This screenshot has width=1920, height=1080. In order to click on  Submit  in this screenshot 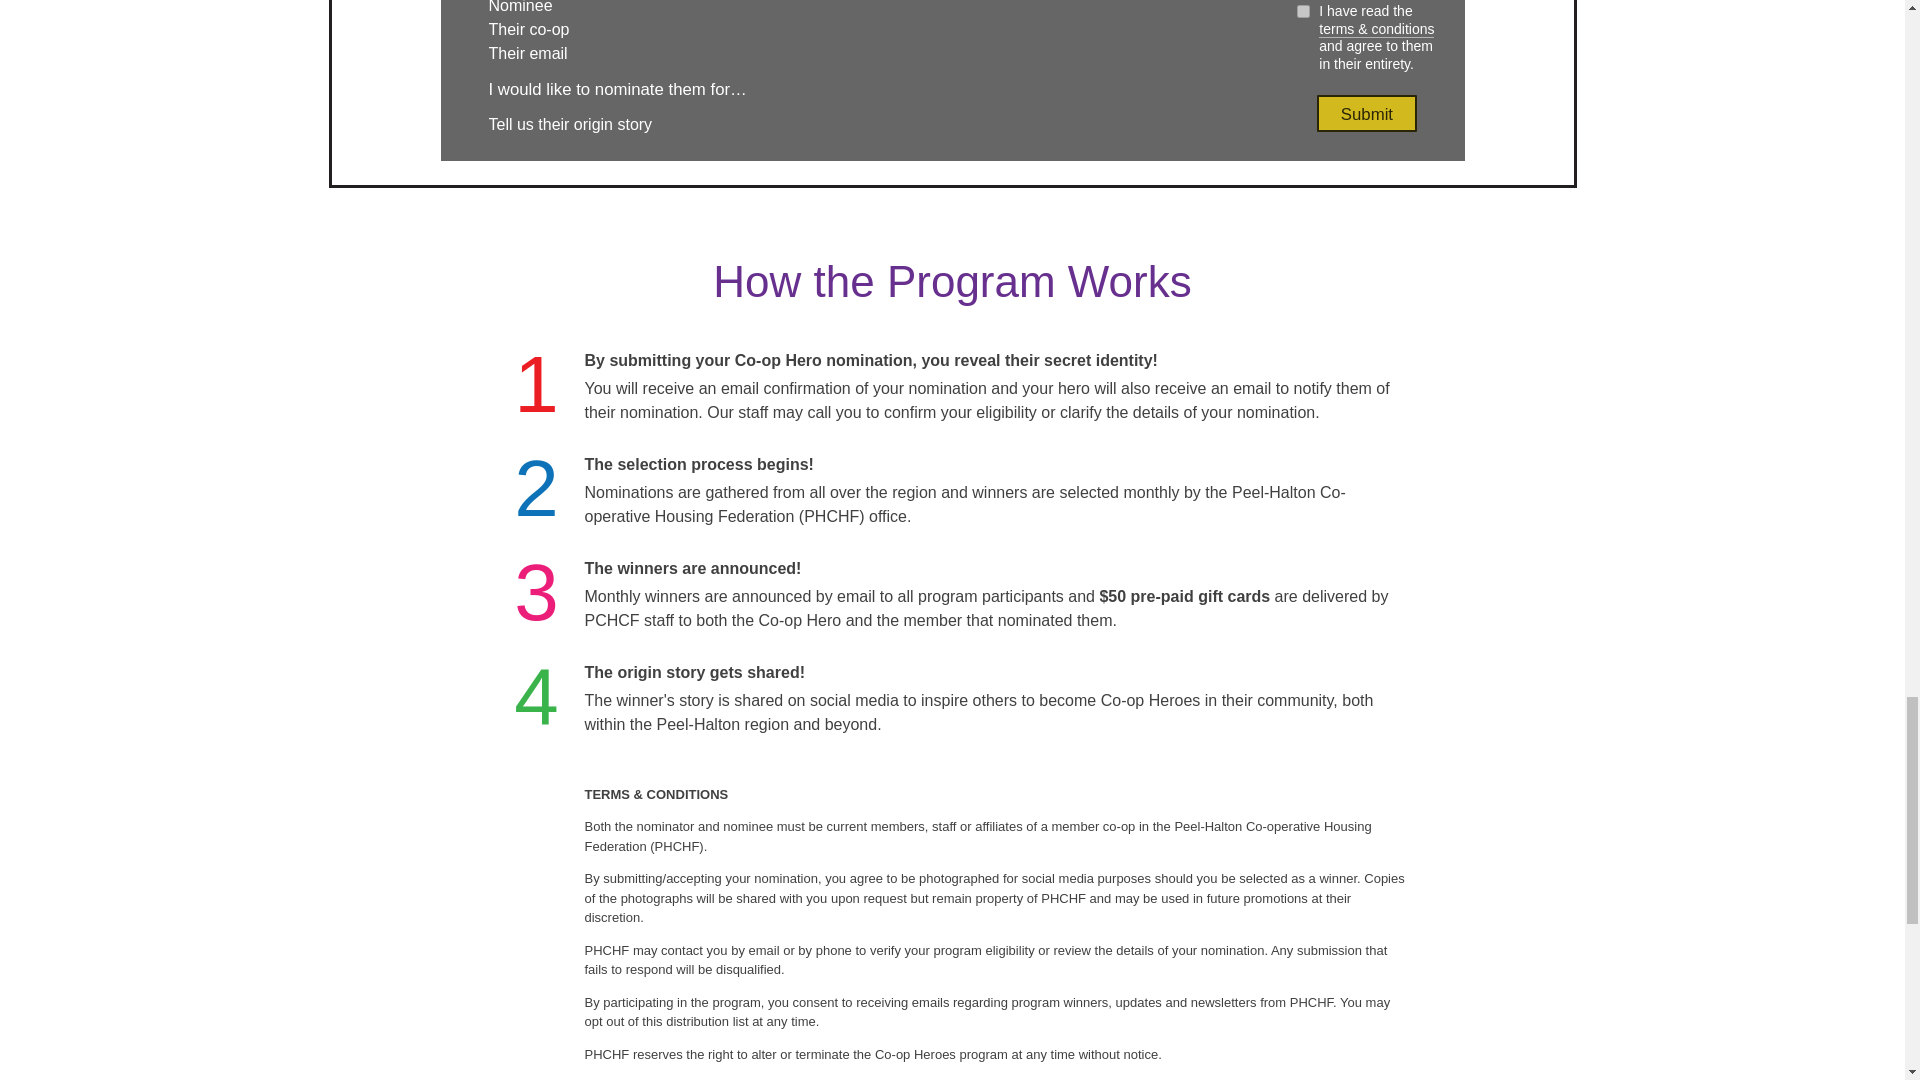, I will do `click(1366, 114)`.